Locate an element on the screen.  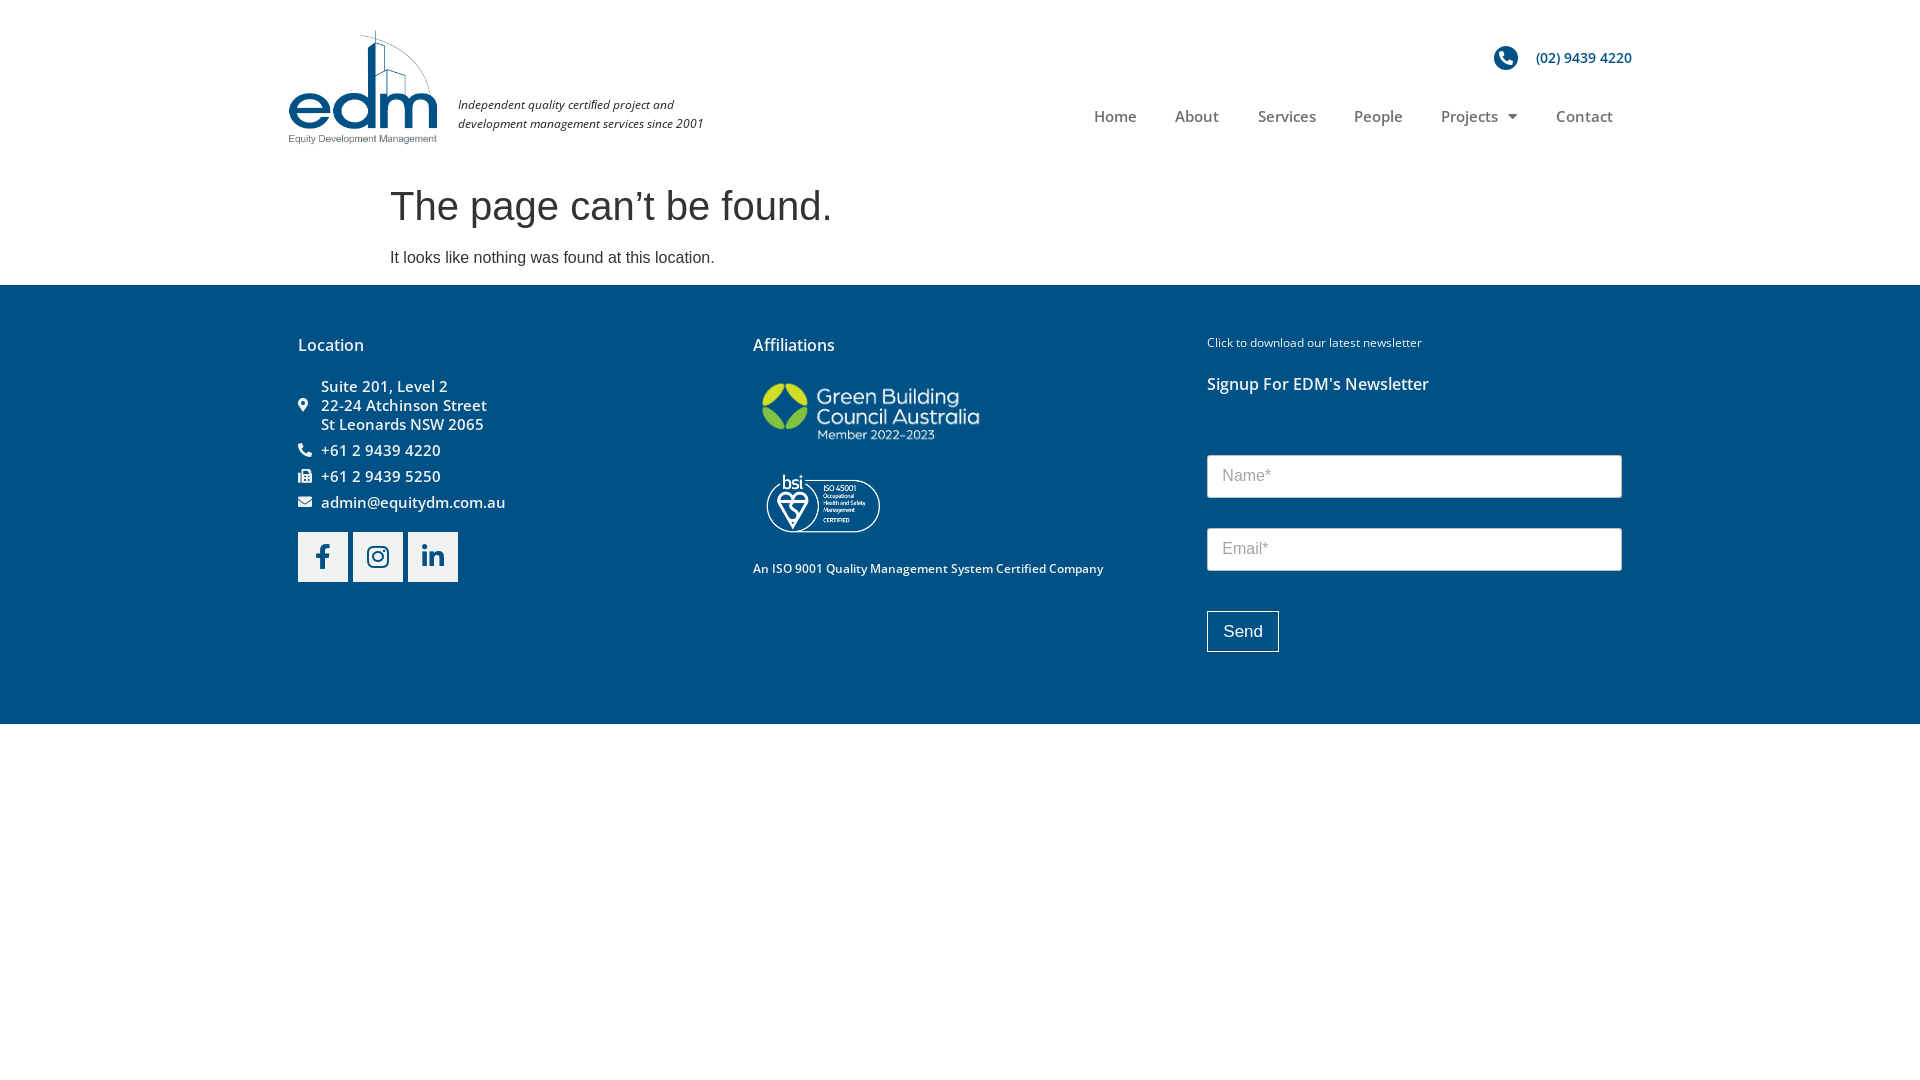
Home is located at coordinates (1116, 116).